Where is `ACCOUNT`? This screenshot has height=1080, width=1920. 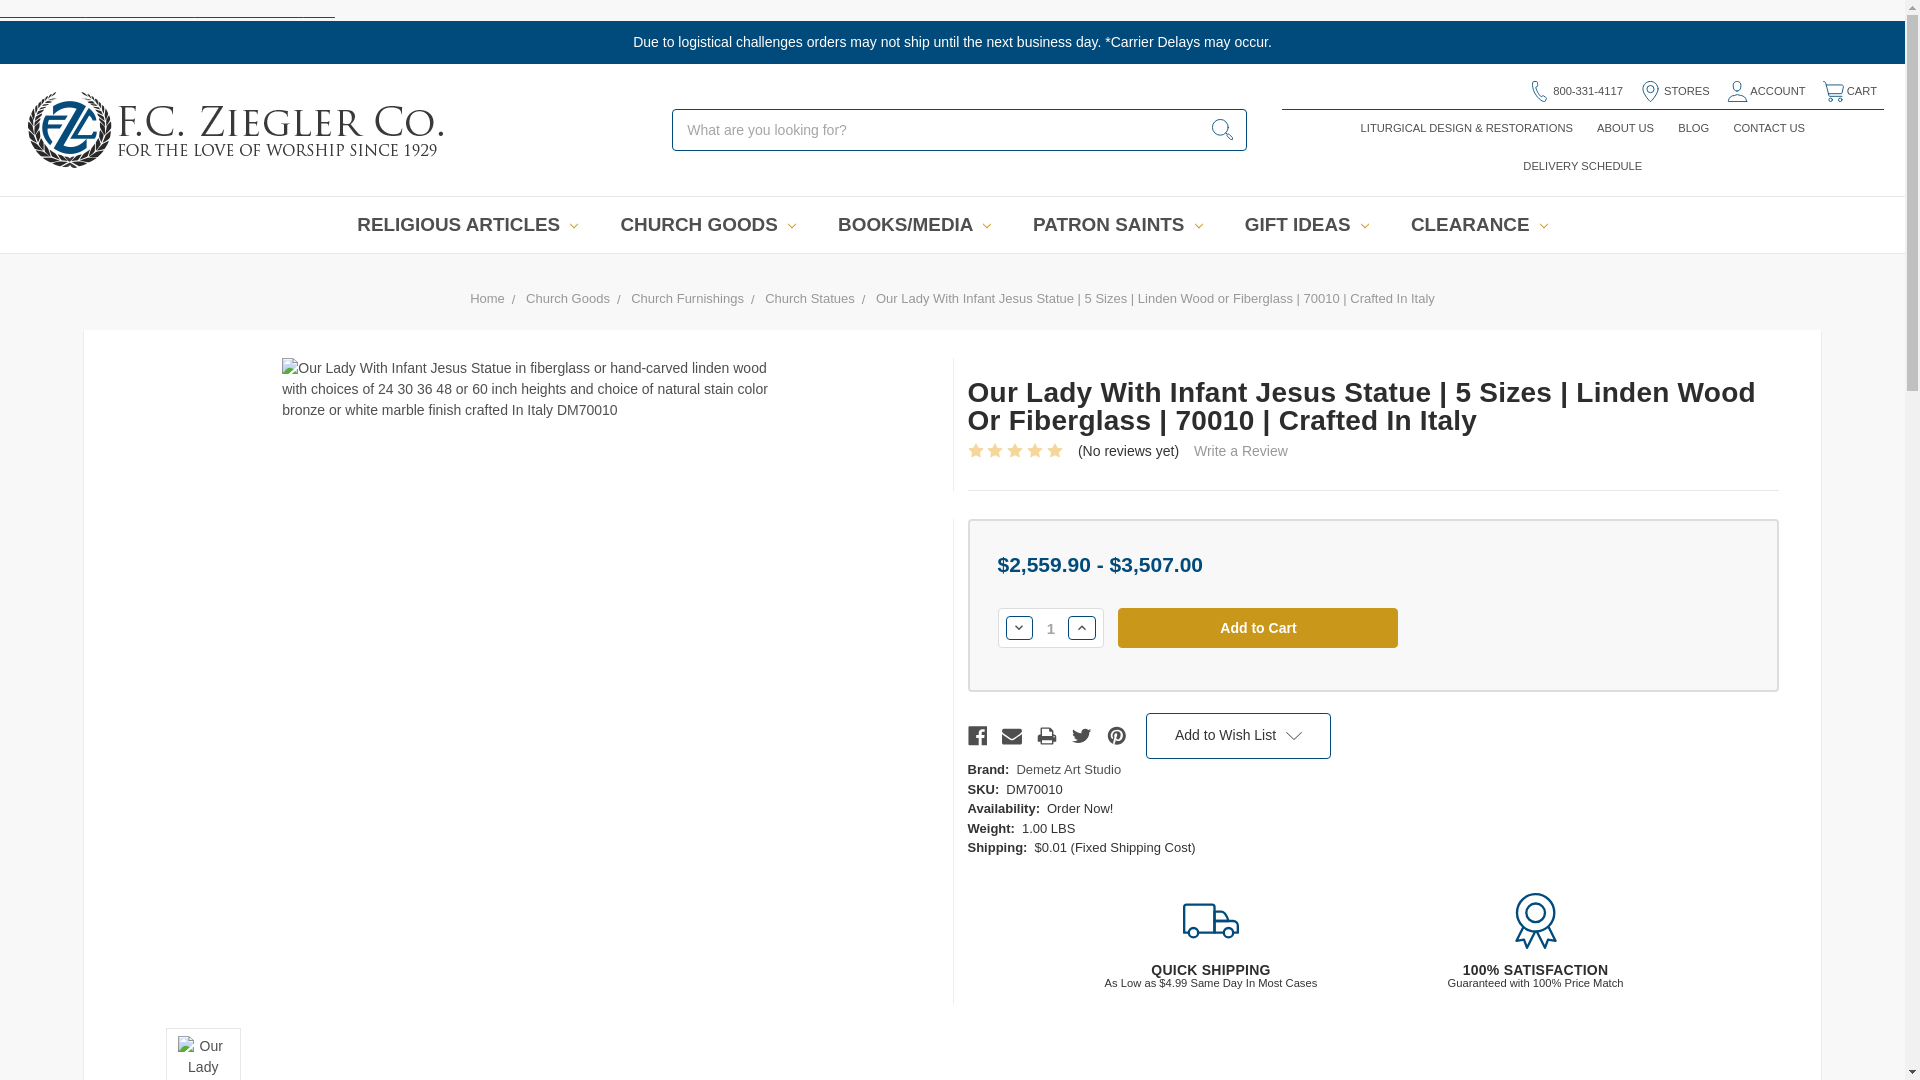 ACCOUNT is located at coordinates (1764, 92).